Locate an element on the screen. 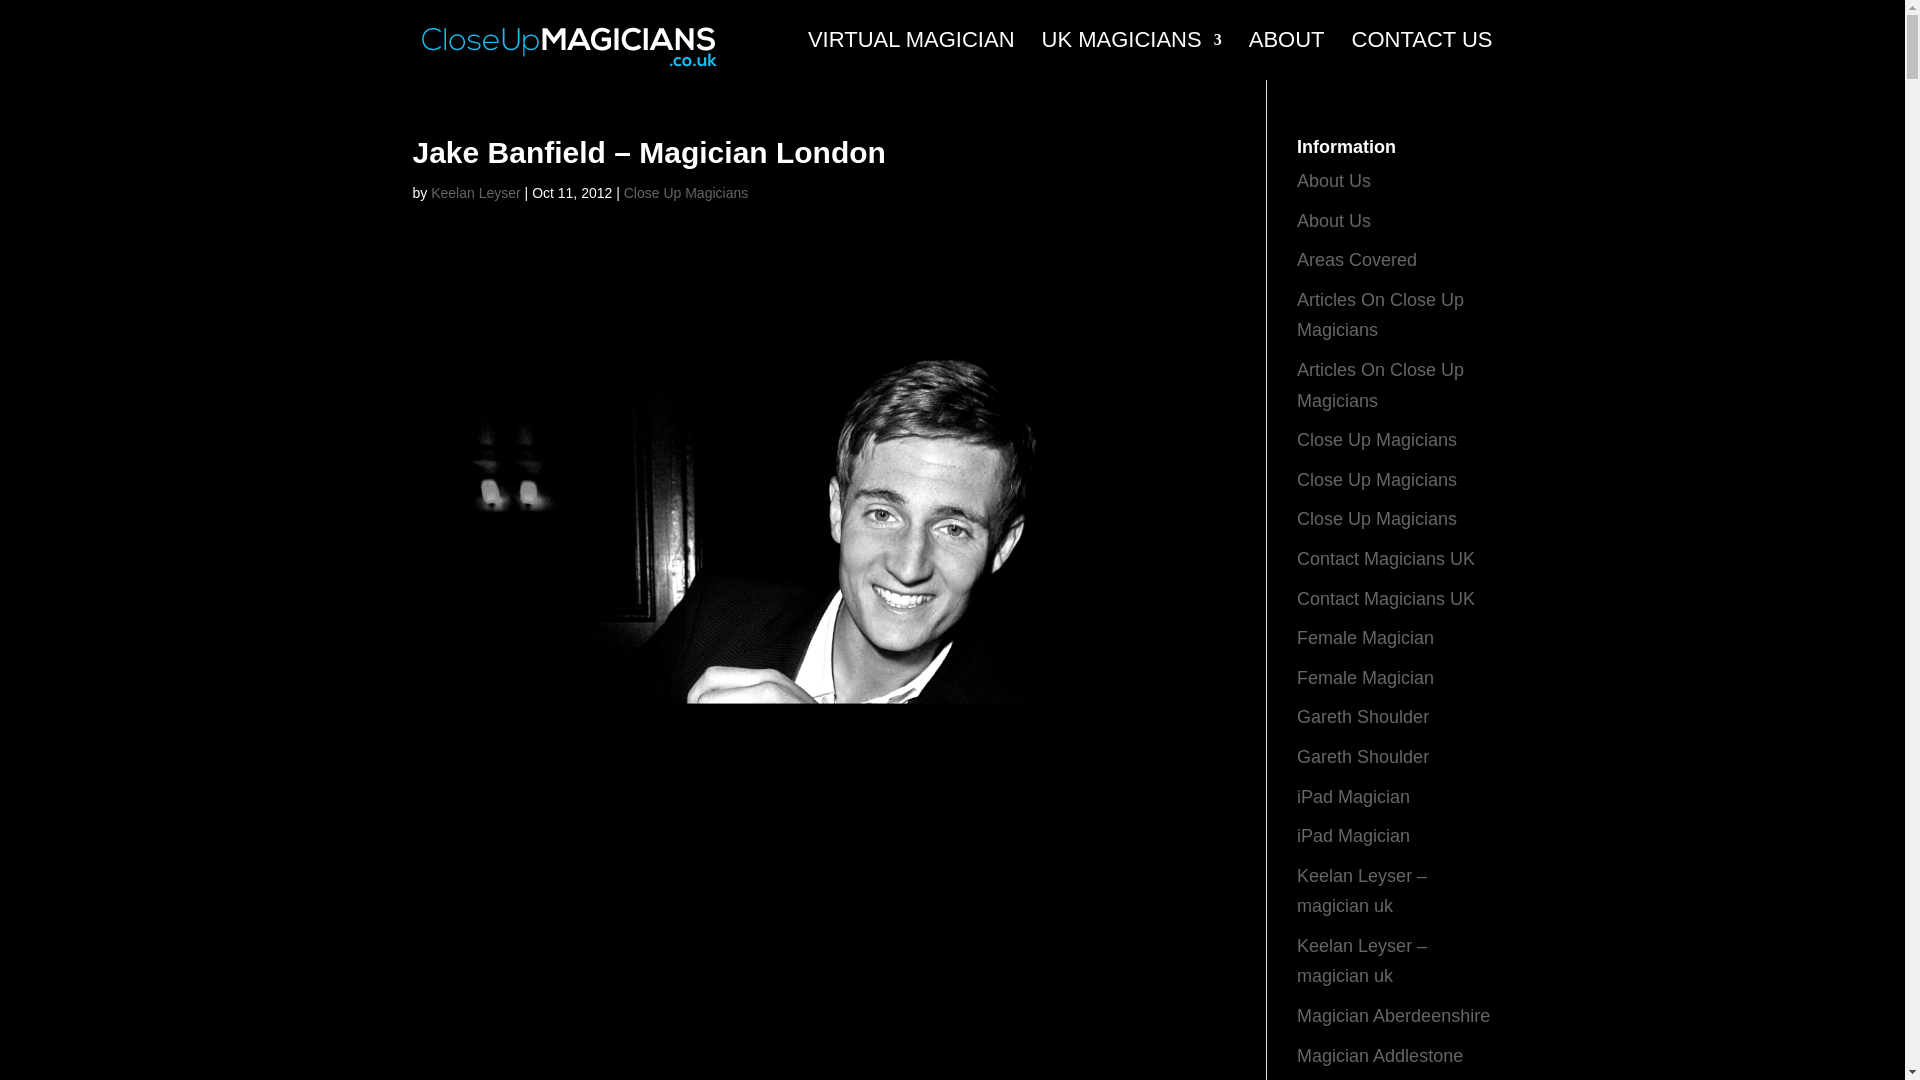  Virtual Magician is located at coordinates (912, 56).